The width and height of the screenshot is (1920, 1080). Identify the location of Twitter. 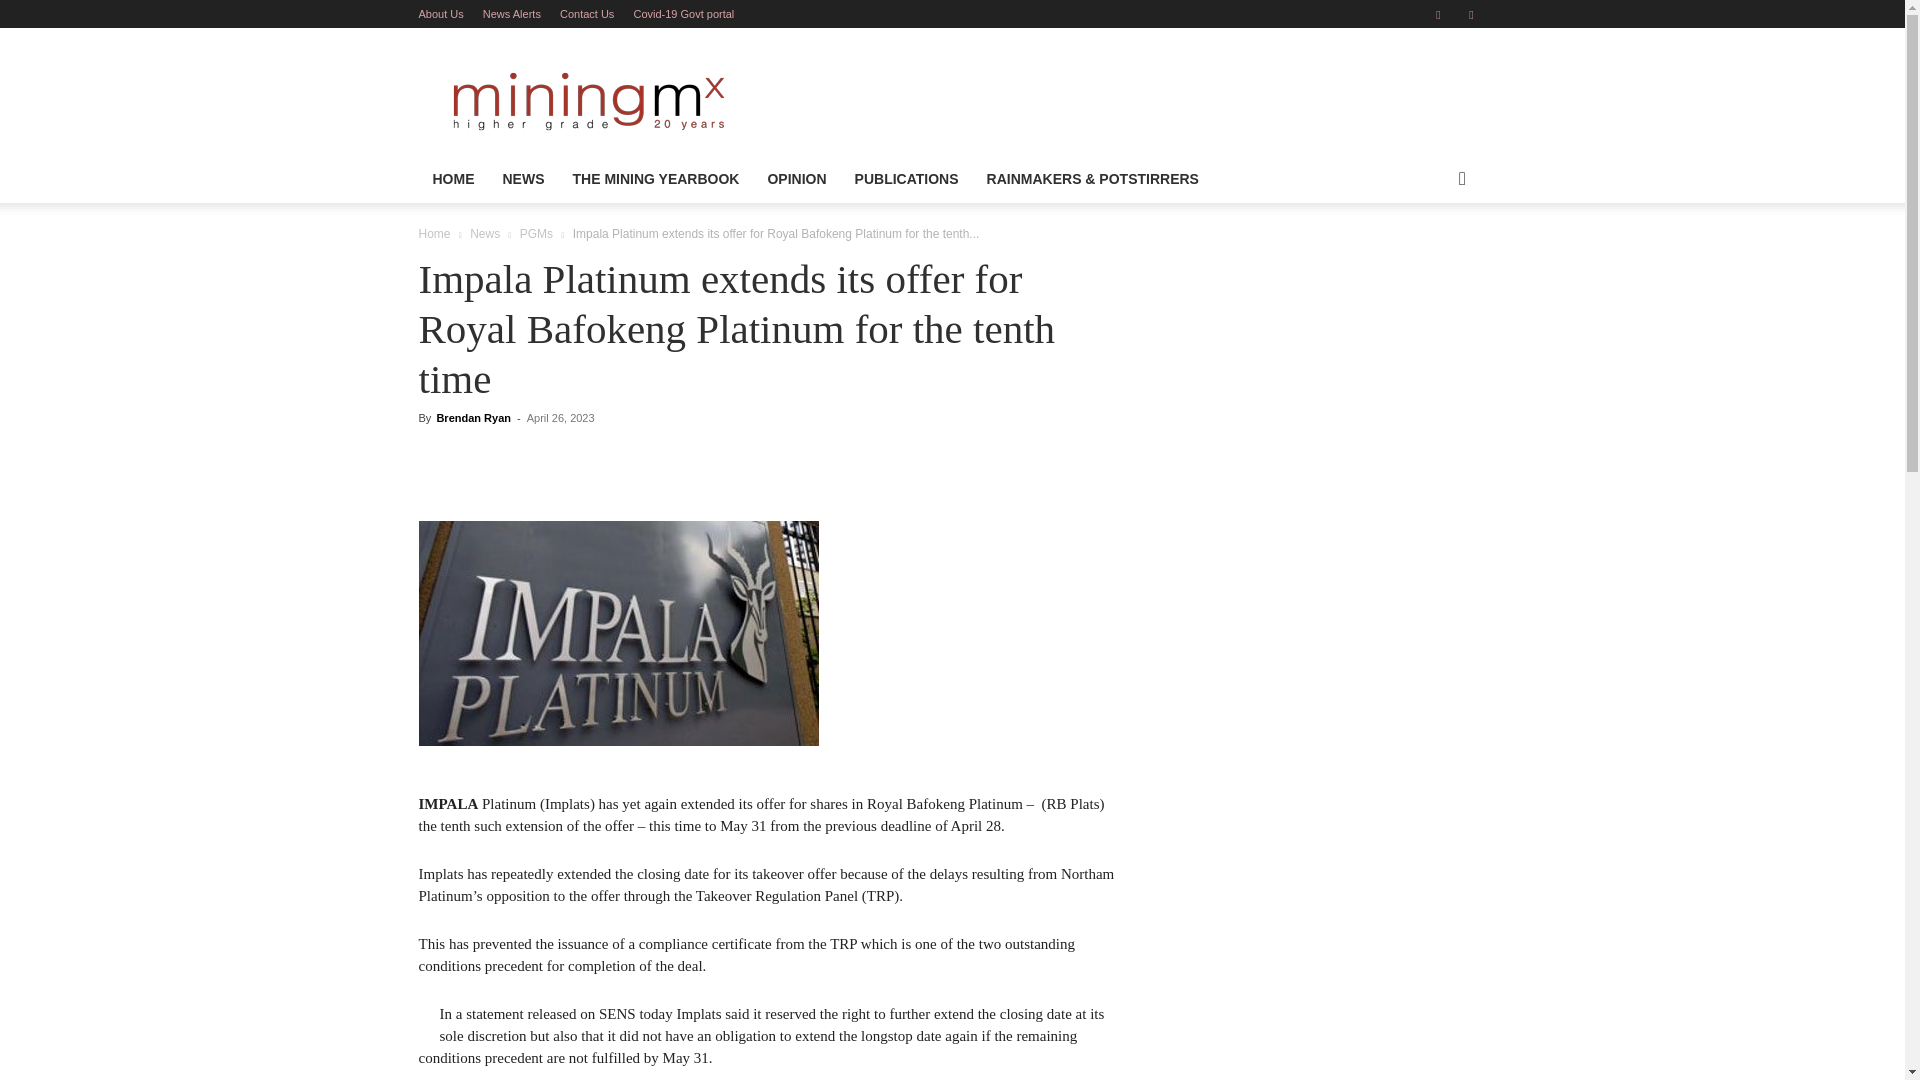
(1470, 14).